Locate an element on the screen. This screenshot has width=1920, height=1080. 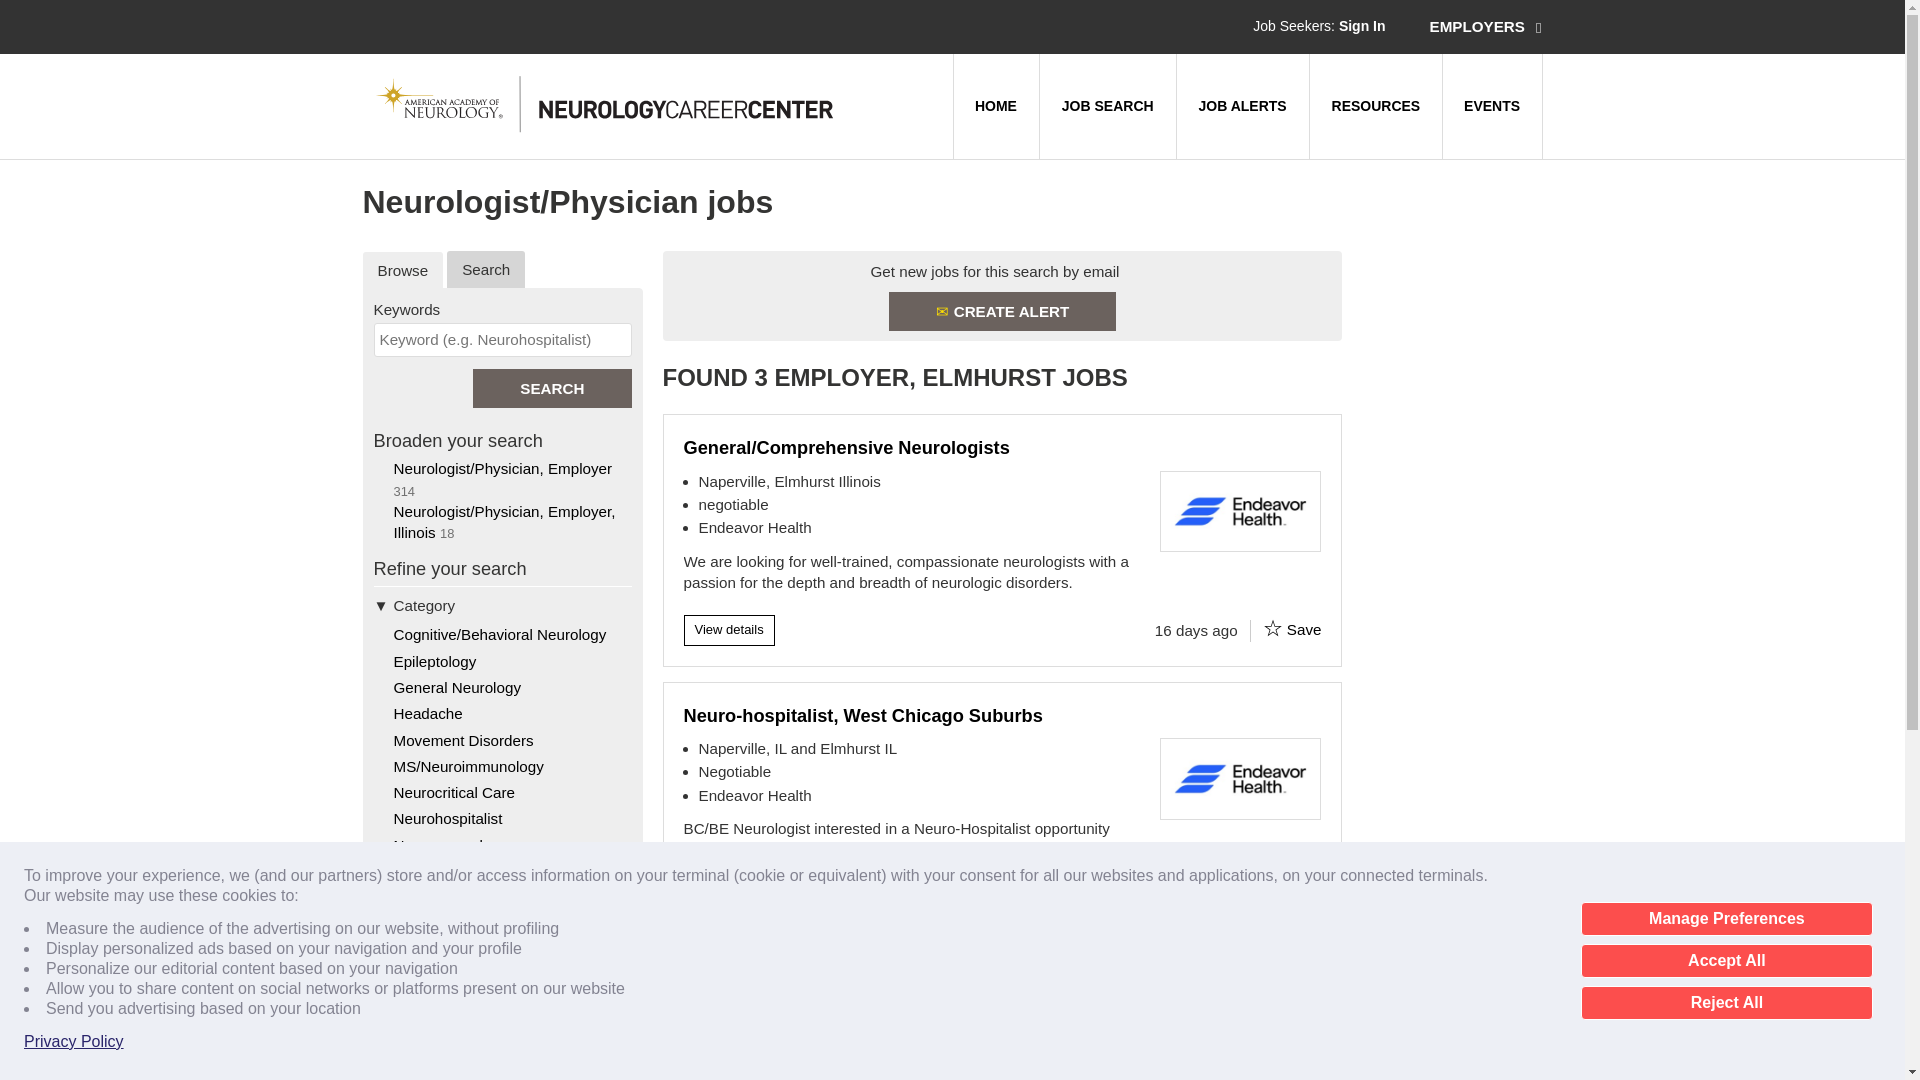
Epileptology is located at coordinates (434, 661).